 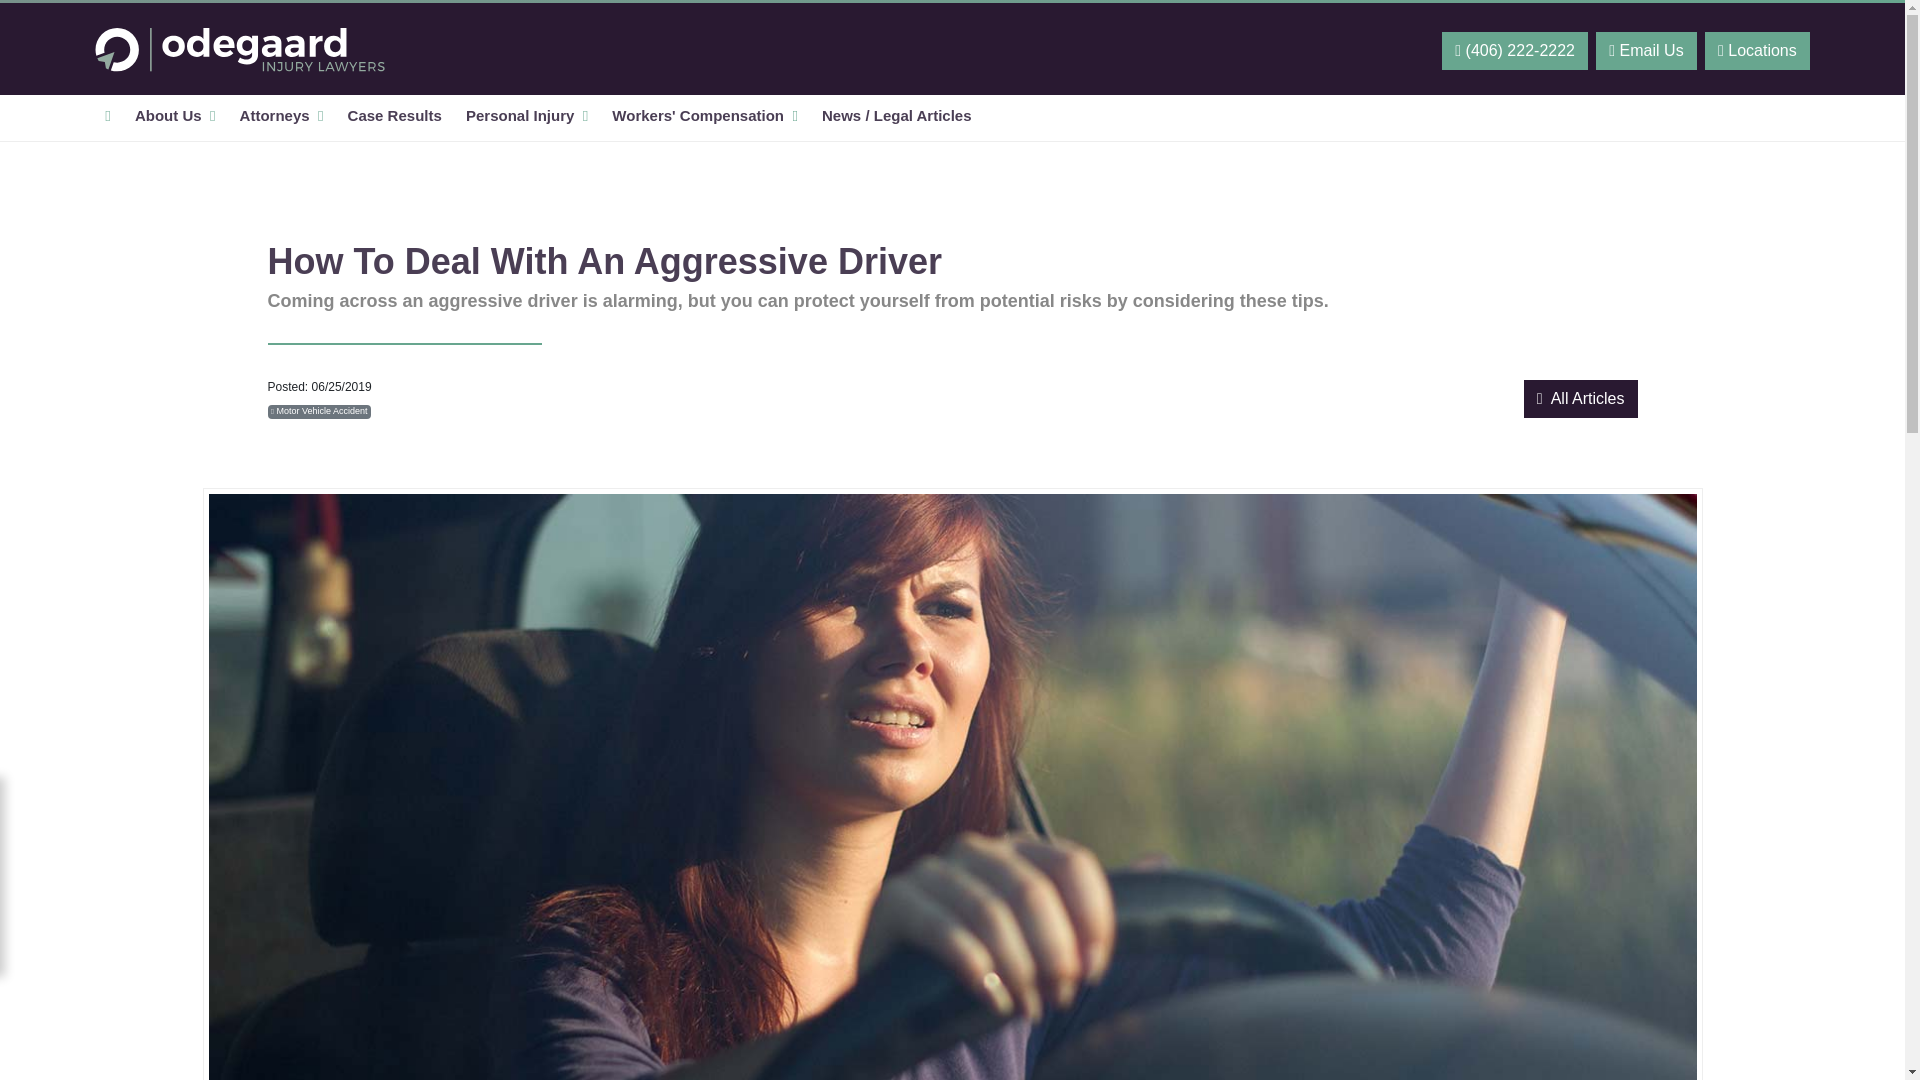 What do you see at coordinates (394, 118) in the screenshot?
I see `Case Results` at bounding box center [394, 118].